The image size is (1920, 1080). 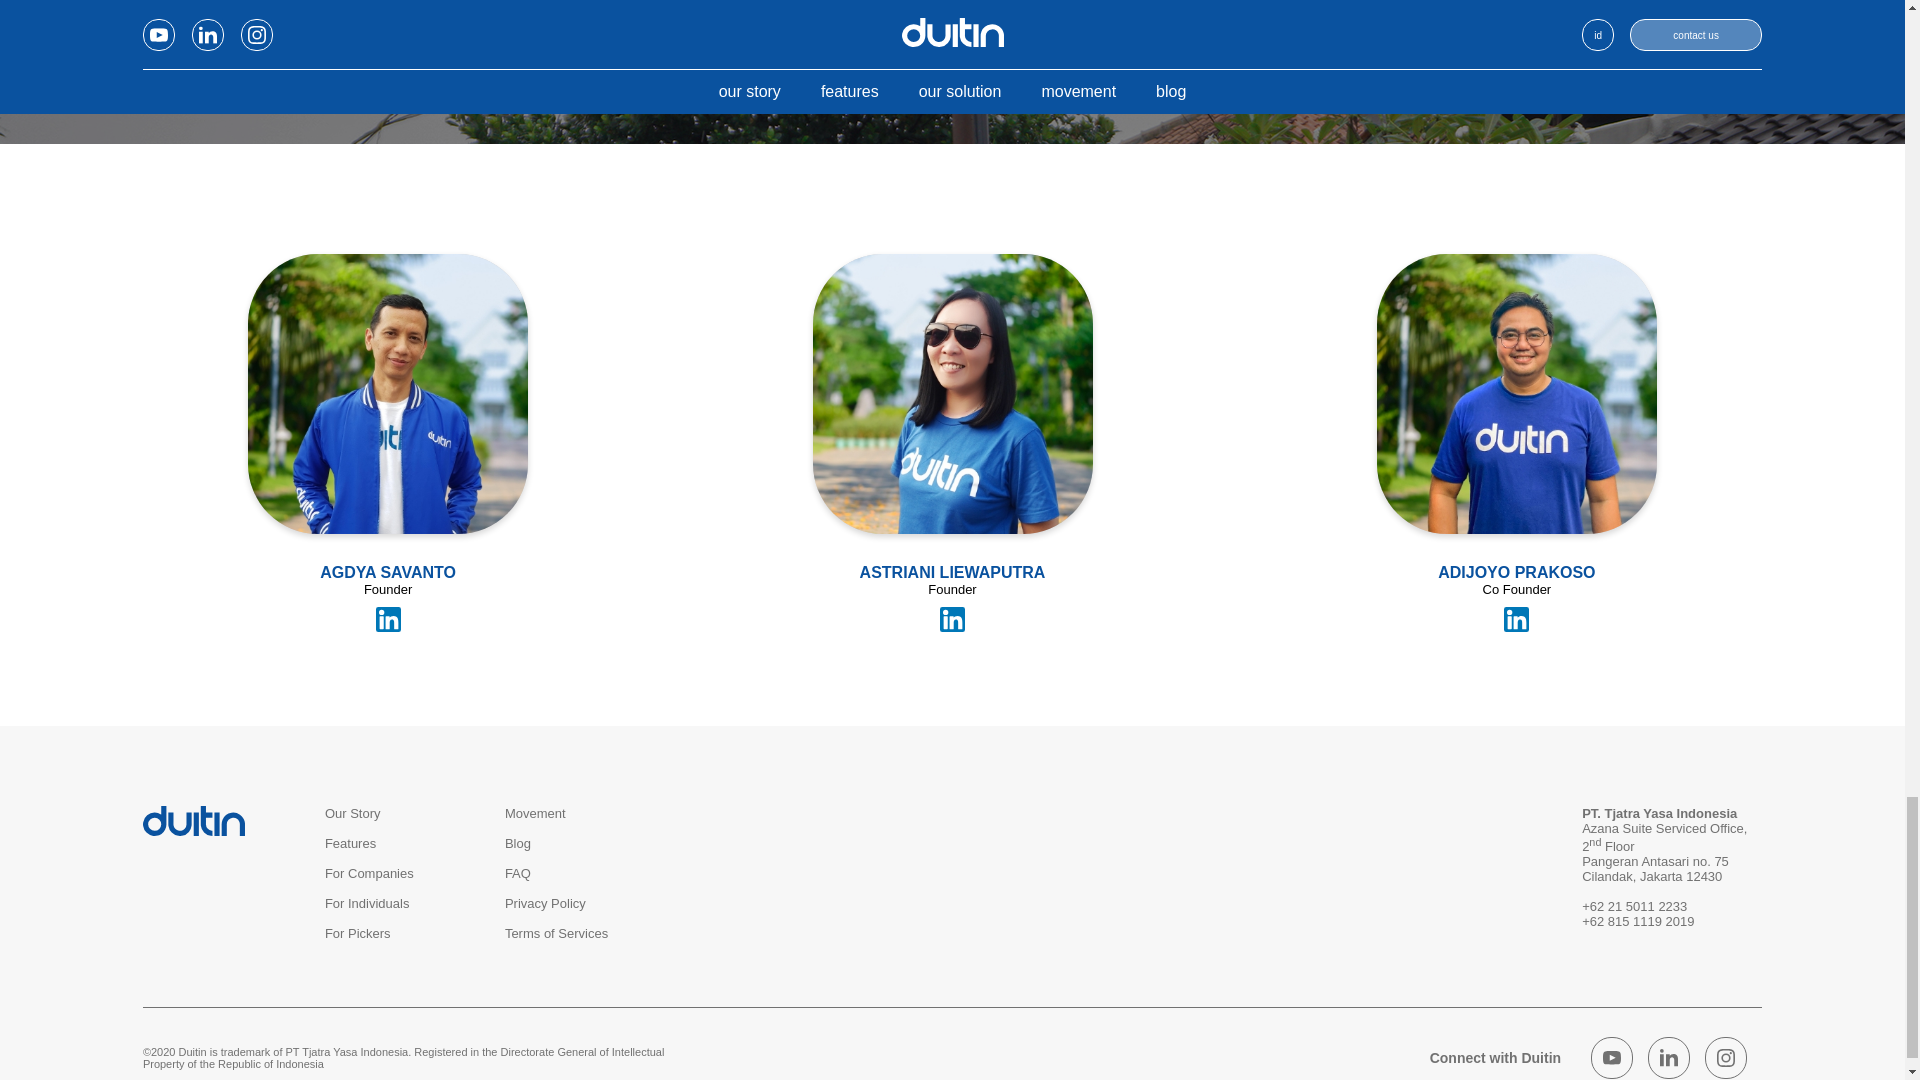 What do you see at coordinates (352, 812) in the screenshot?
I see `Our Story` at bounding box center [352, 812].